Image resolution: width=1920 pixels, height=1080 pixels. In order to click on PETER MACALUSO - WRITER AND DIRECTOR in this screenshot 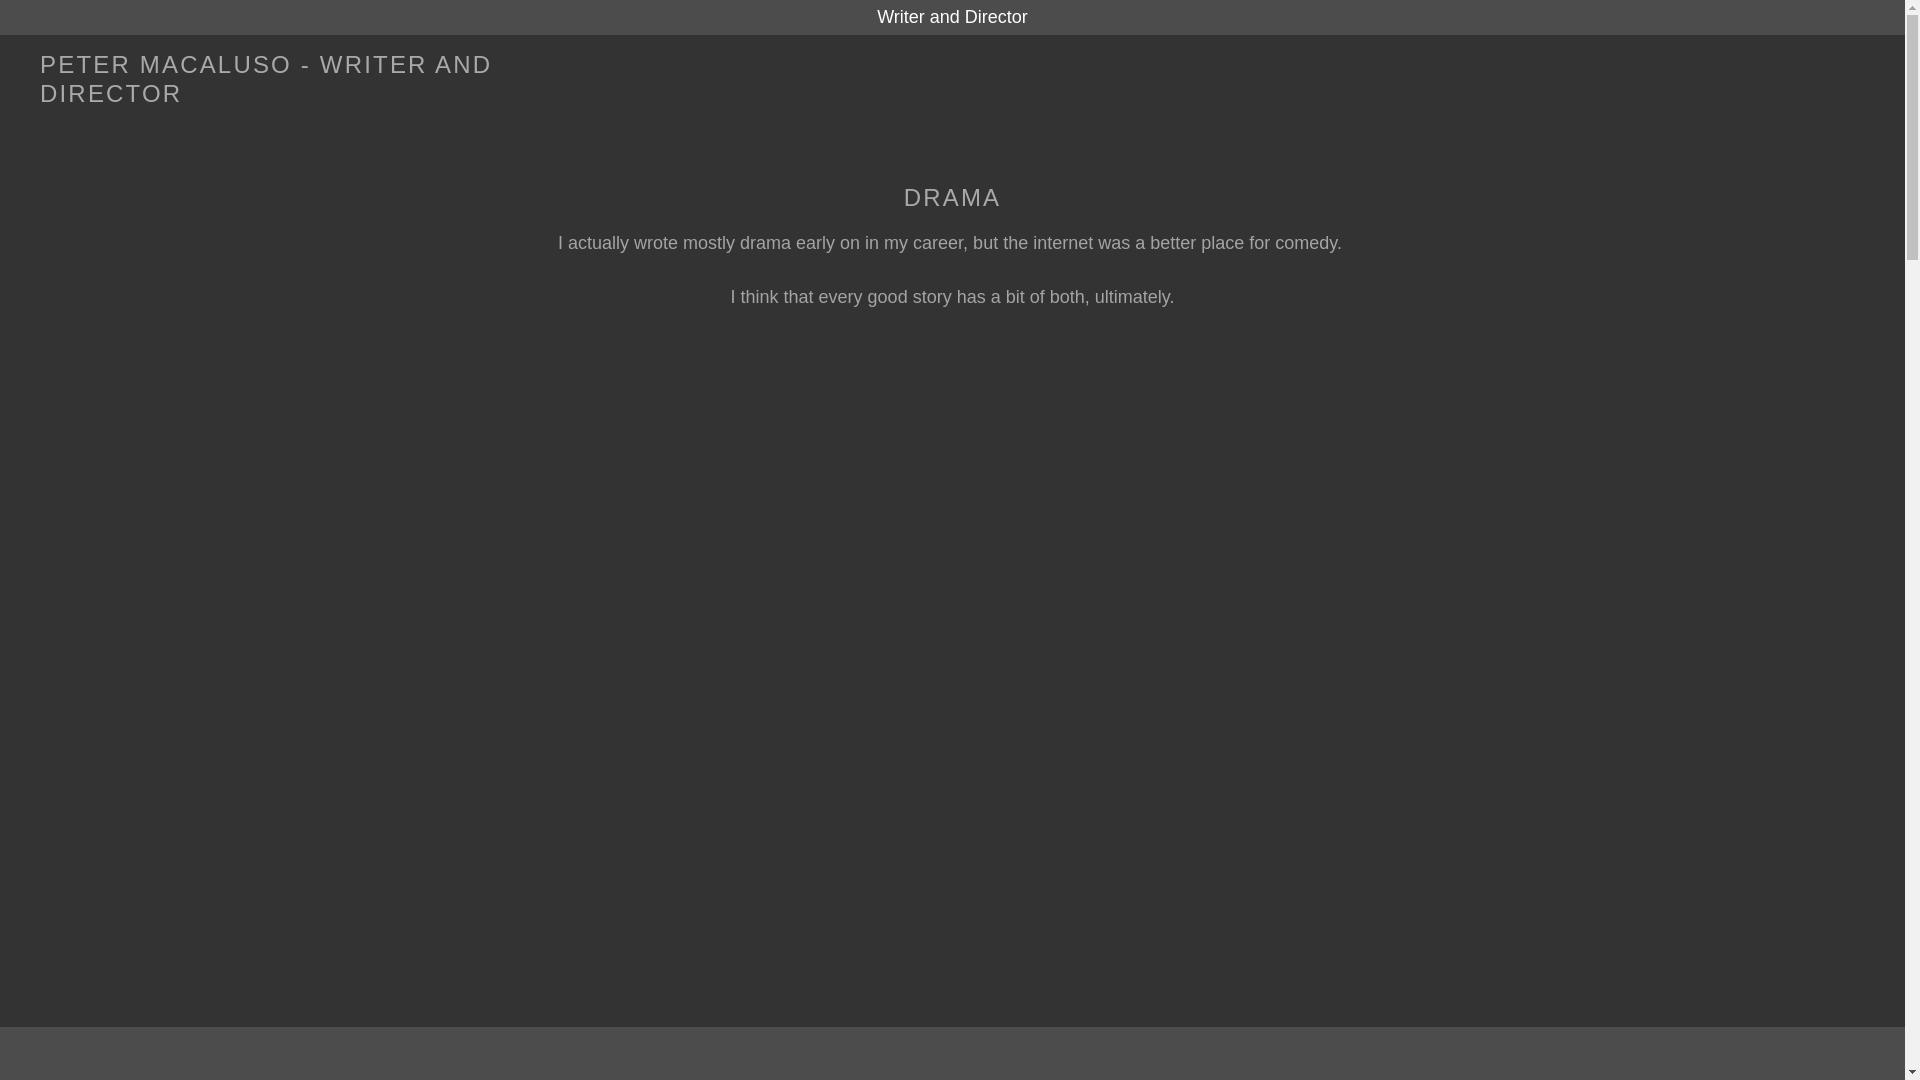, I will do `click(298, 96)`.